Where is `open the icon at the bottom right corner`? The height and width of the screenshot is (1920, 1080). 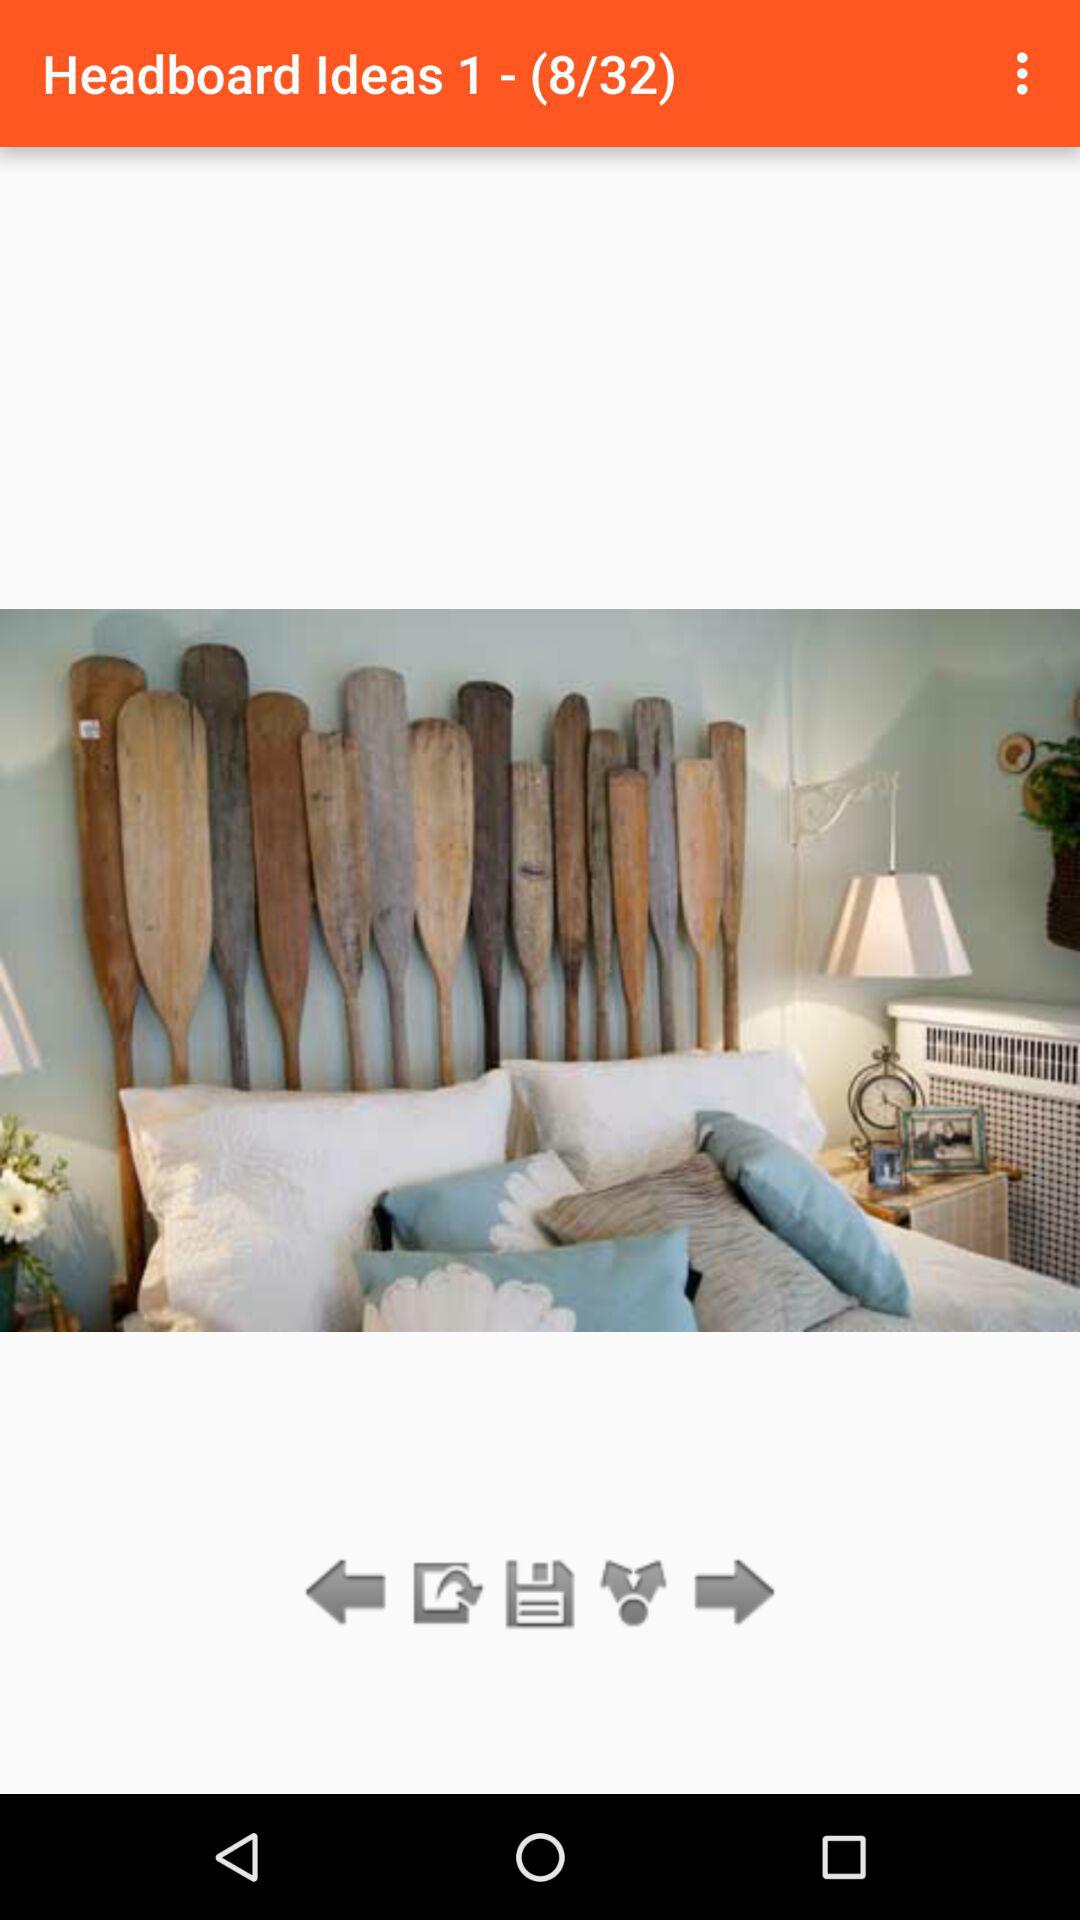 open the icon at the bottom right corner is located at coordinates (728, 1594).